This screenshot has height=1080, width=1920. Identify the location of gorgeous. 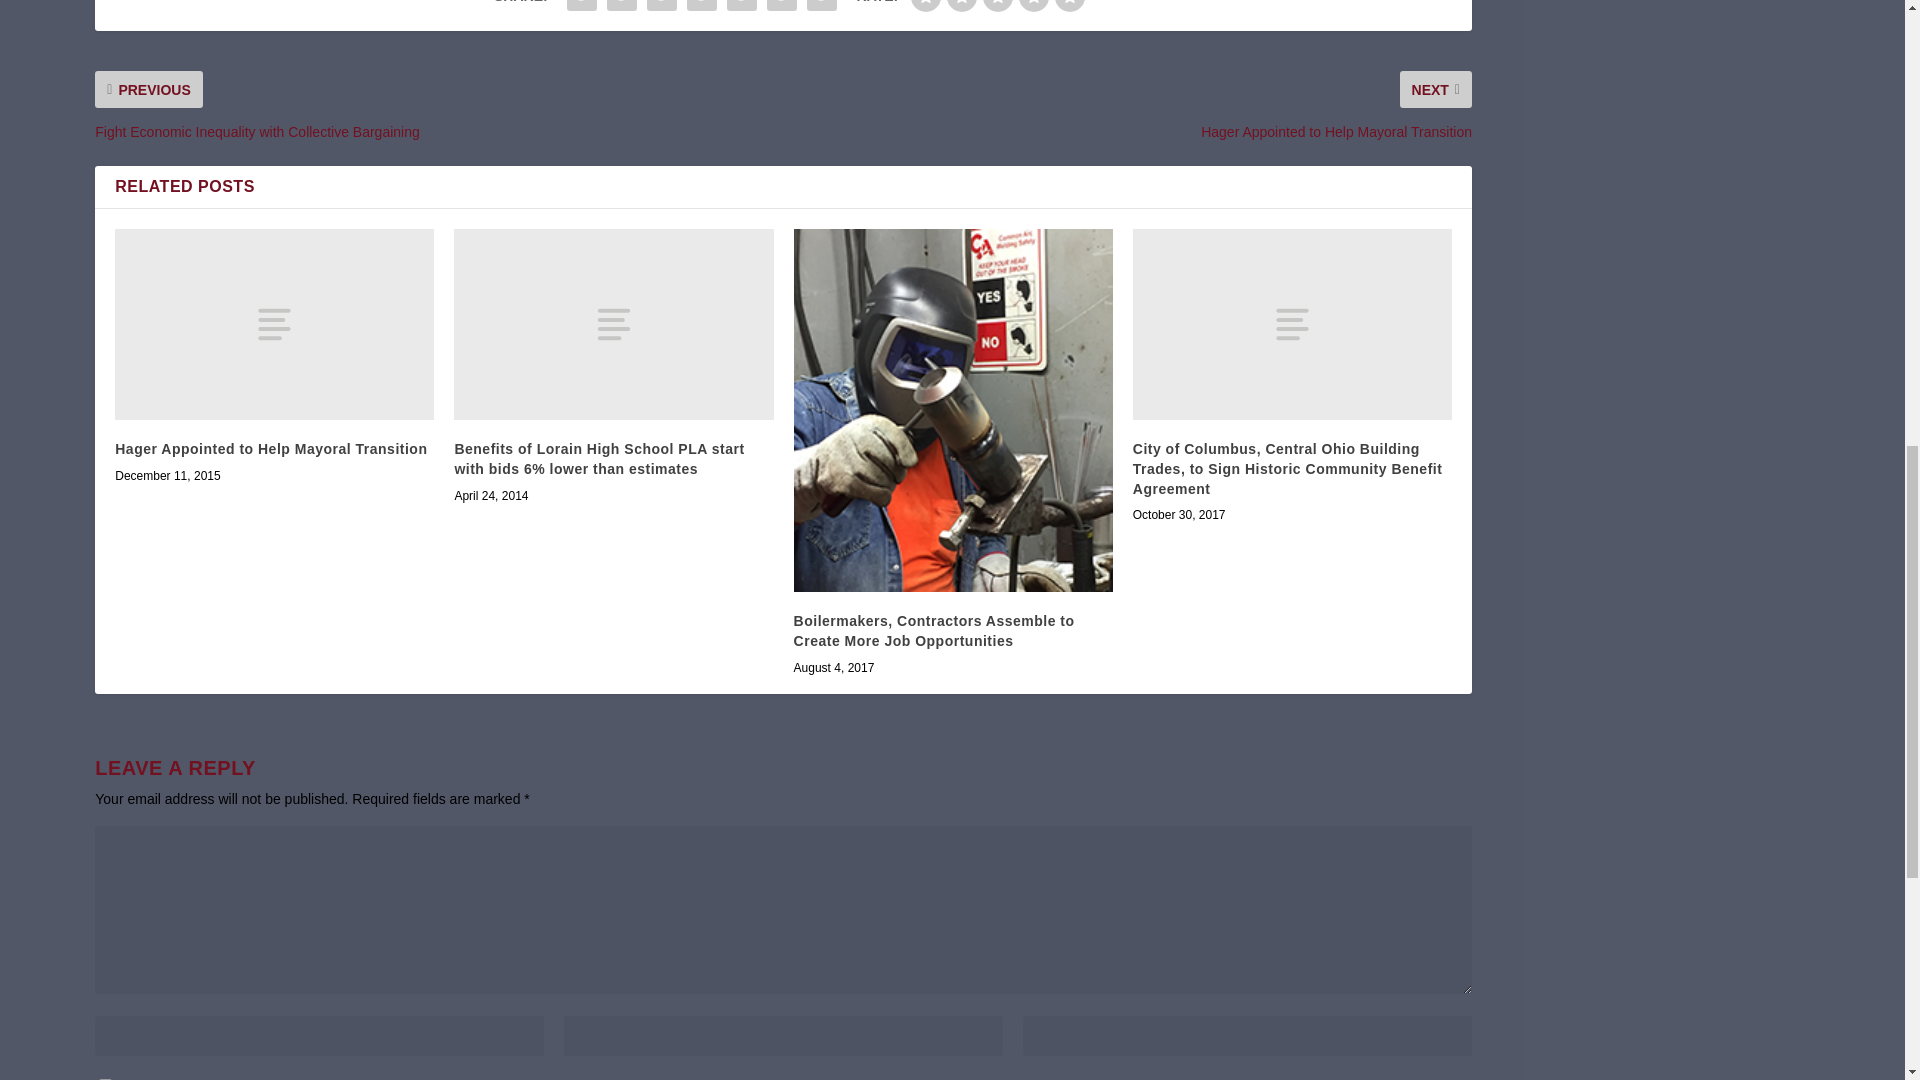
(1069, 6).